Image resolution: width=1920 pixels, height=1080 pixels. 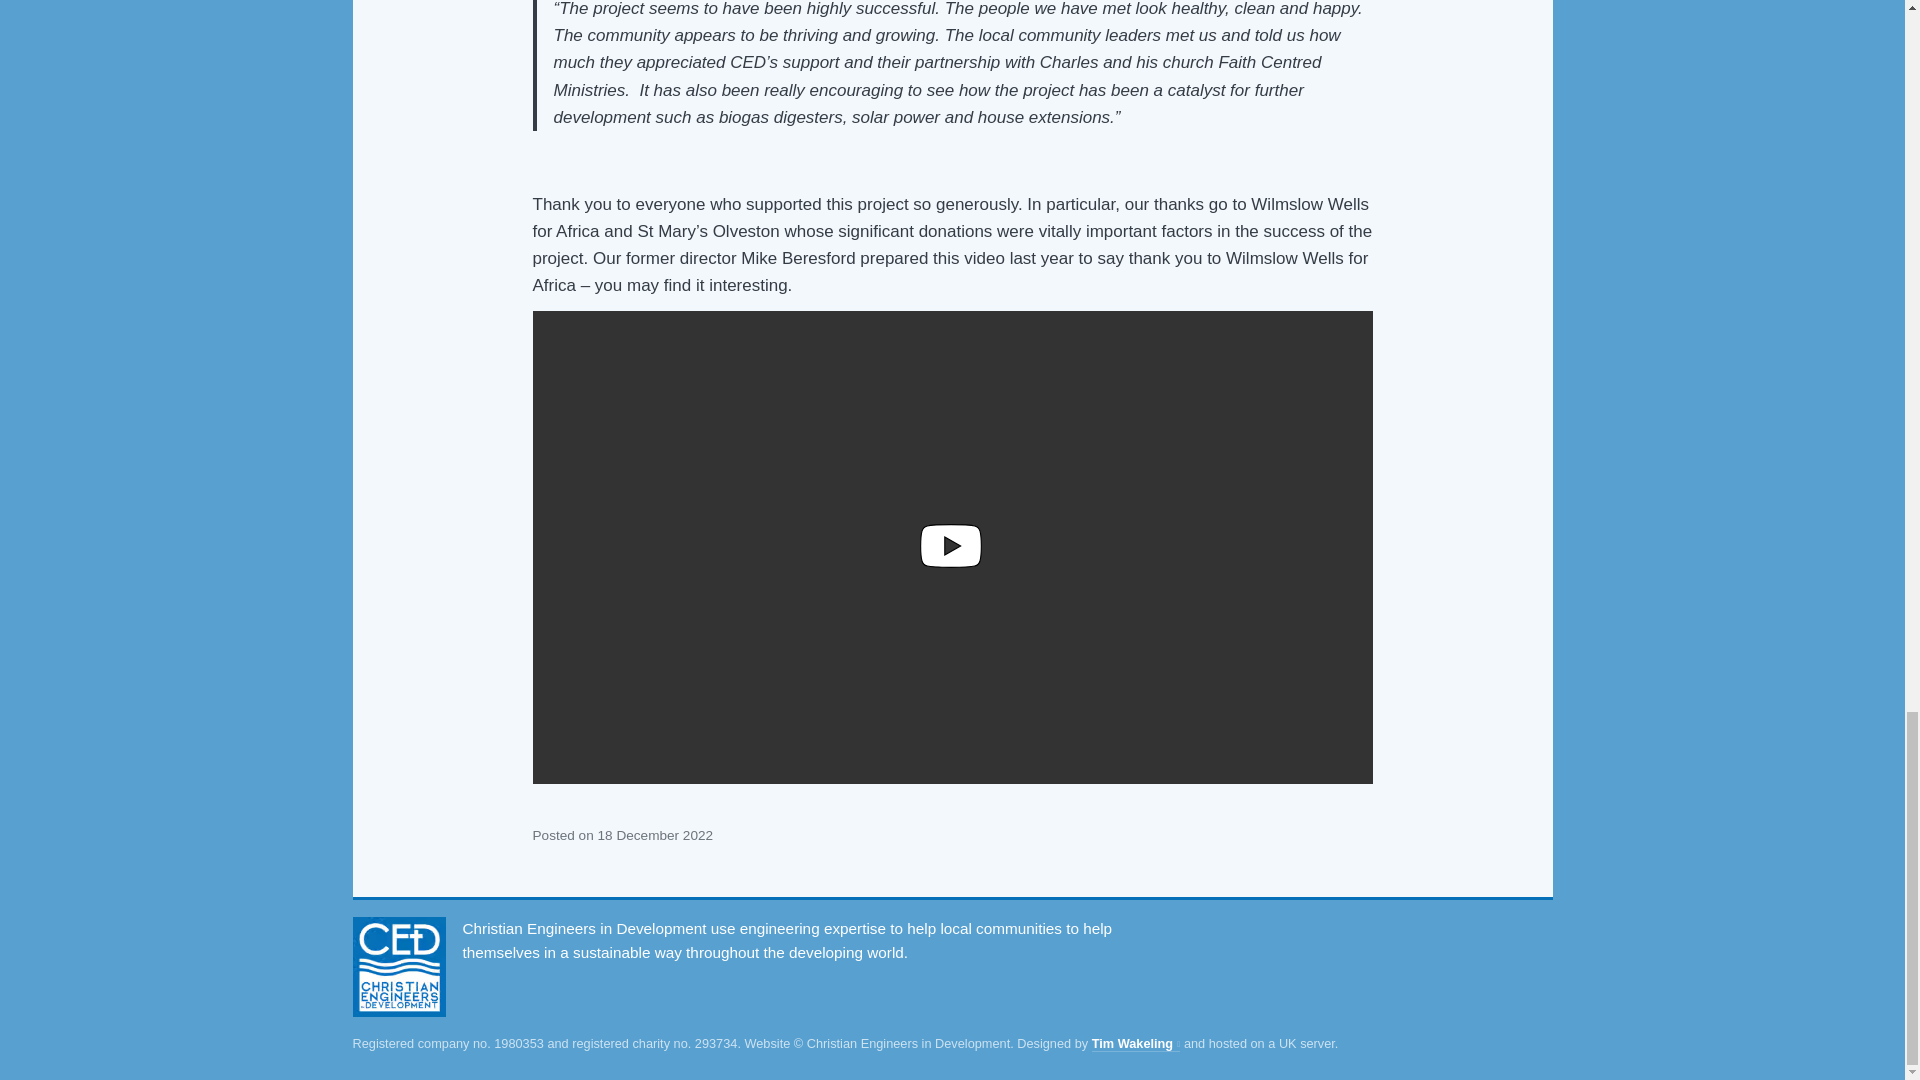 What do you see at coordinates (1136, 1043) in the screenshot?
I see `Tim Wakeling is a Chester Web designer.` at bounding box center [1136, 1043].